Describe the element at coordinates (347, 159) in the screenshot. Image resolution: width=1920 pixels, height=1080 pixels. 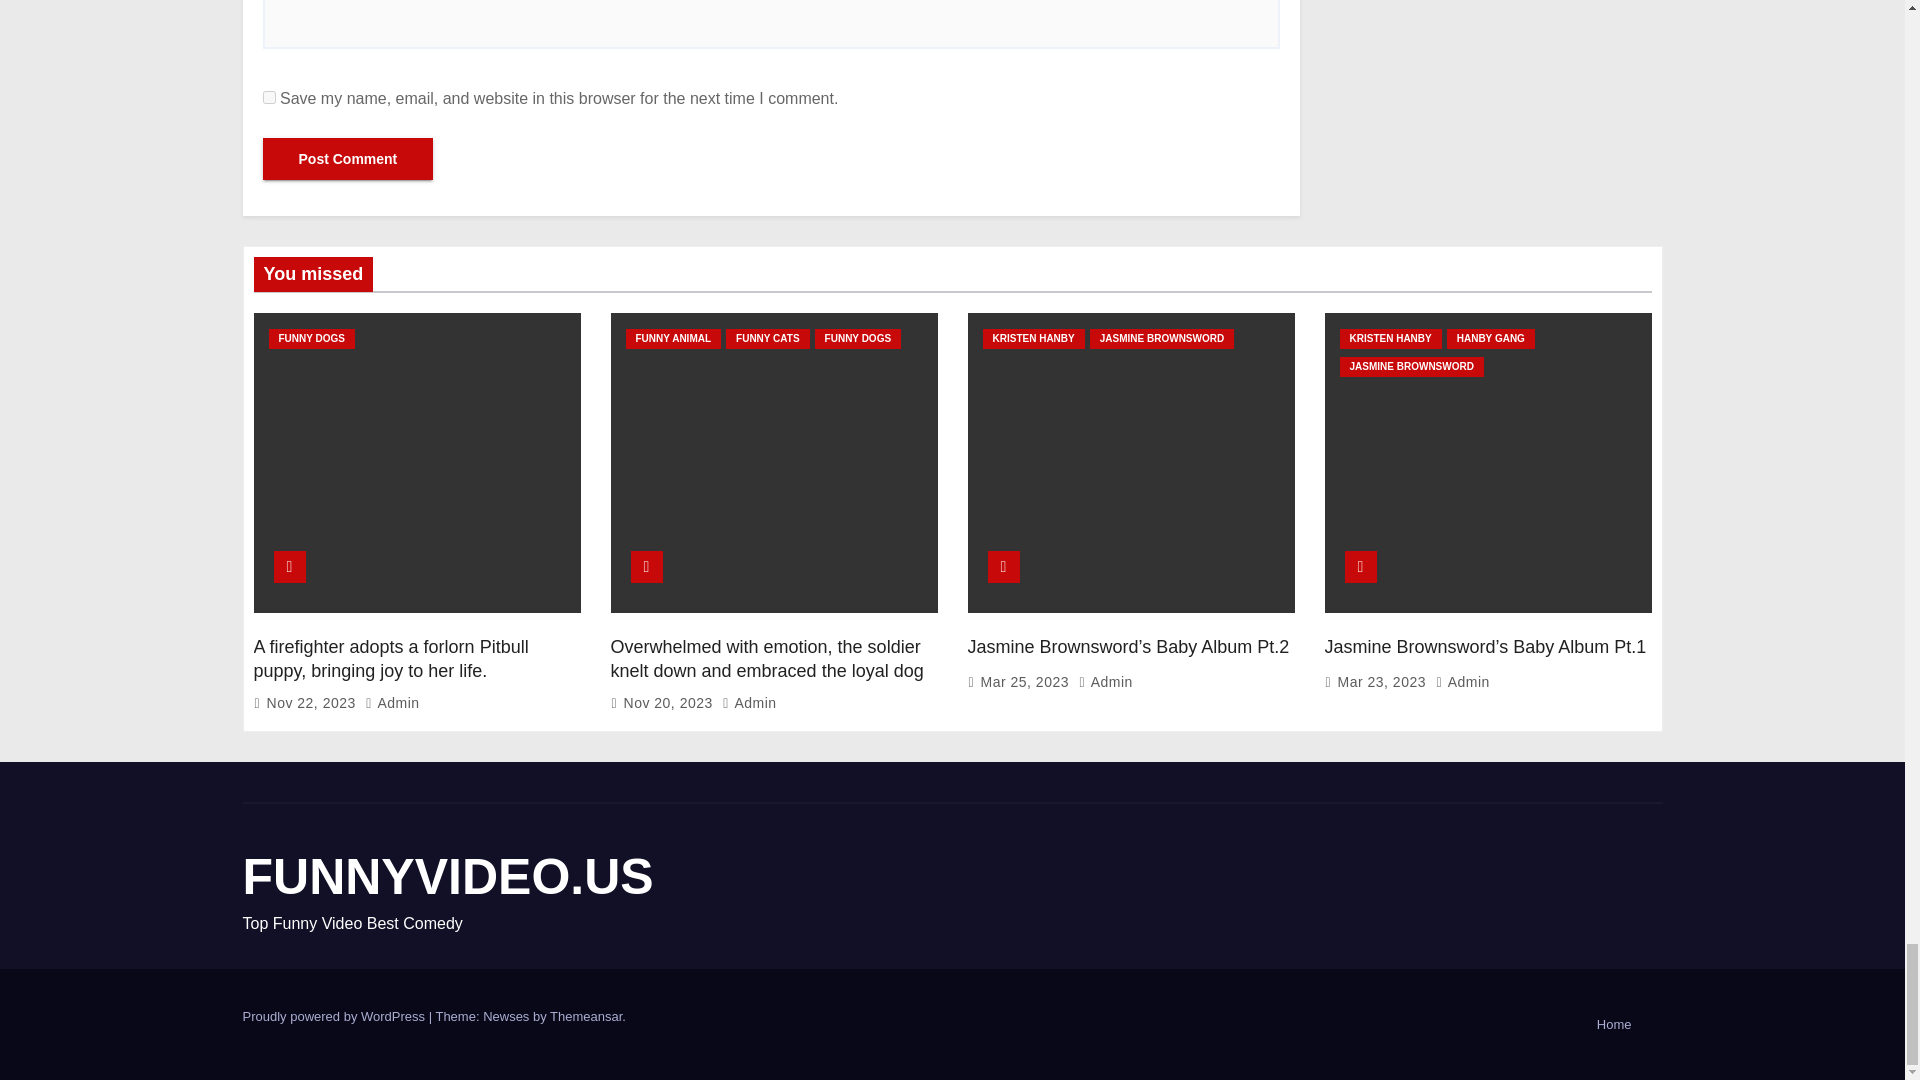
I see `Post Comment` at that location.